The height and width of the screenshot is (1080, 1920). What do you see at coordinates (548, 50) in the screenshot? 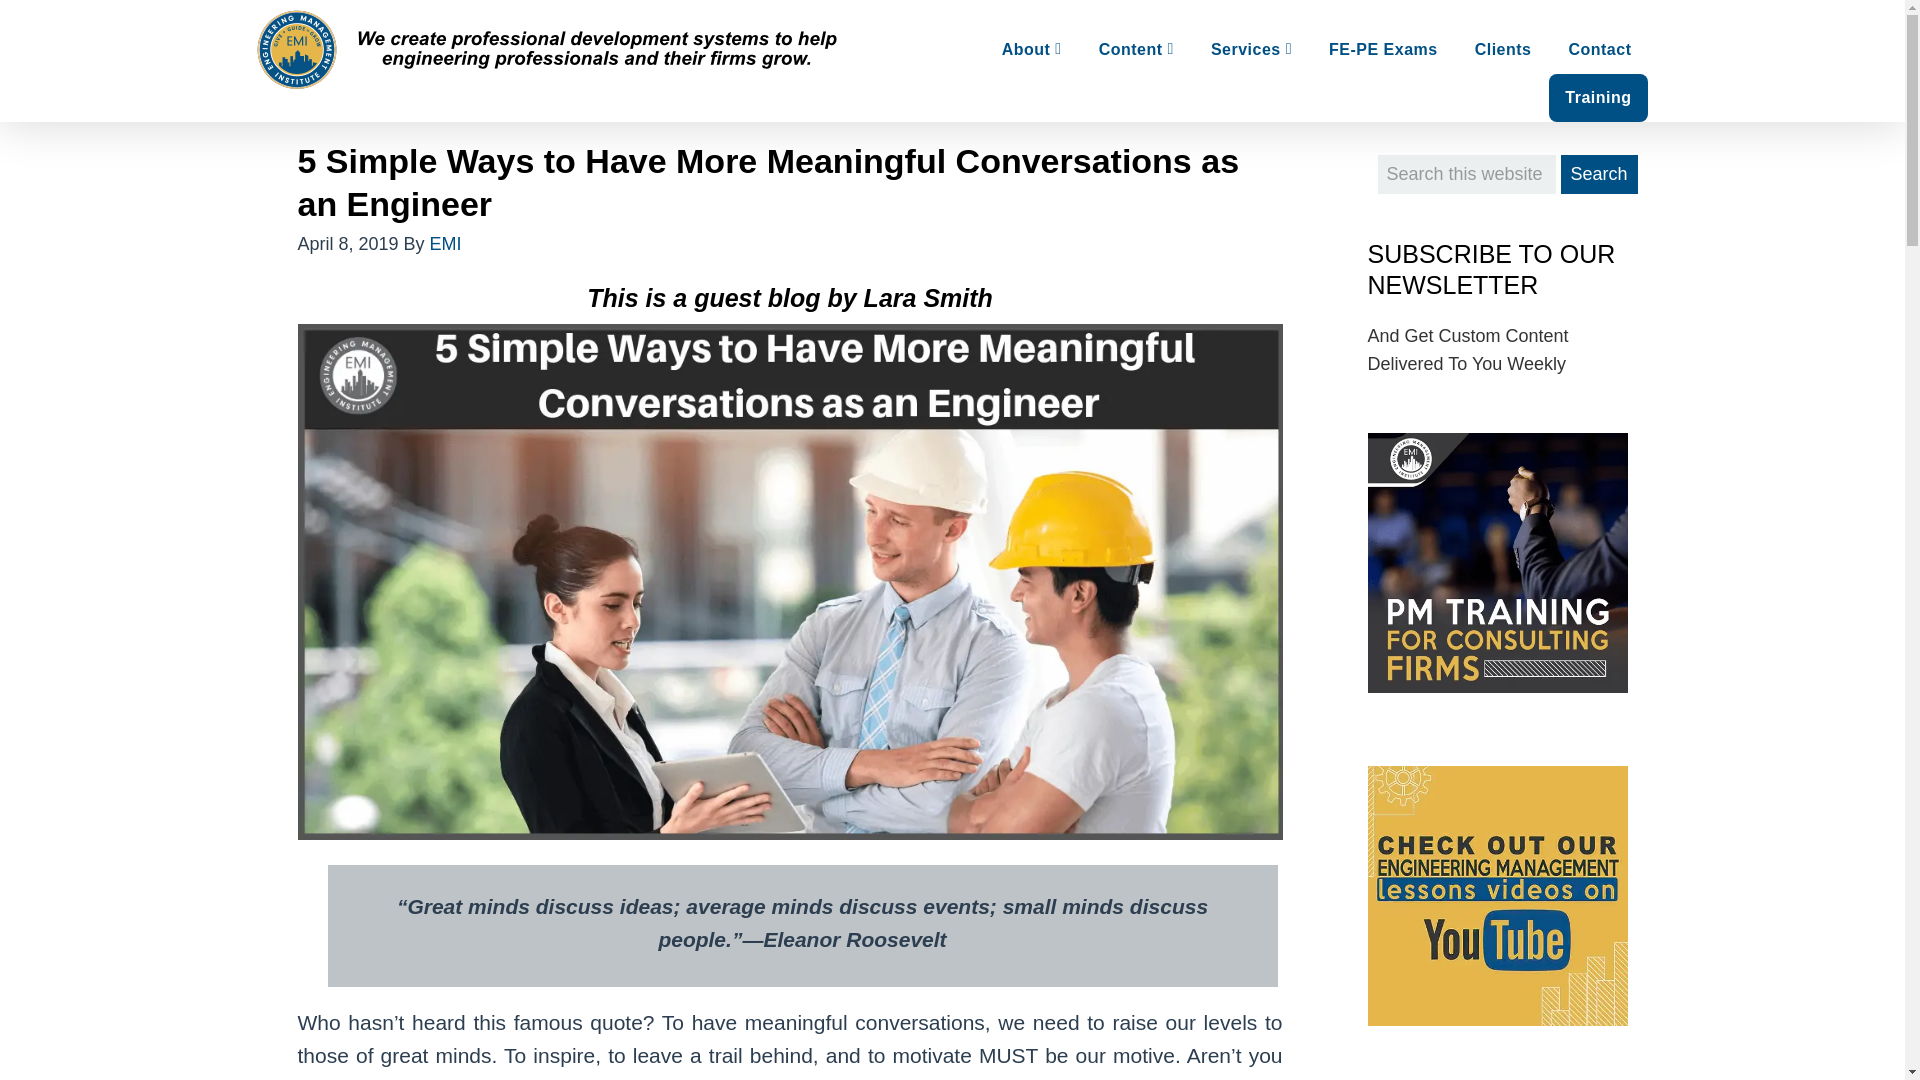
I see `Engineering Management Institute` at bounding box center [548, 50].